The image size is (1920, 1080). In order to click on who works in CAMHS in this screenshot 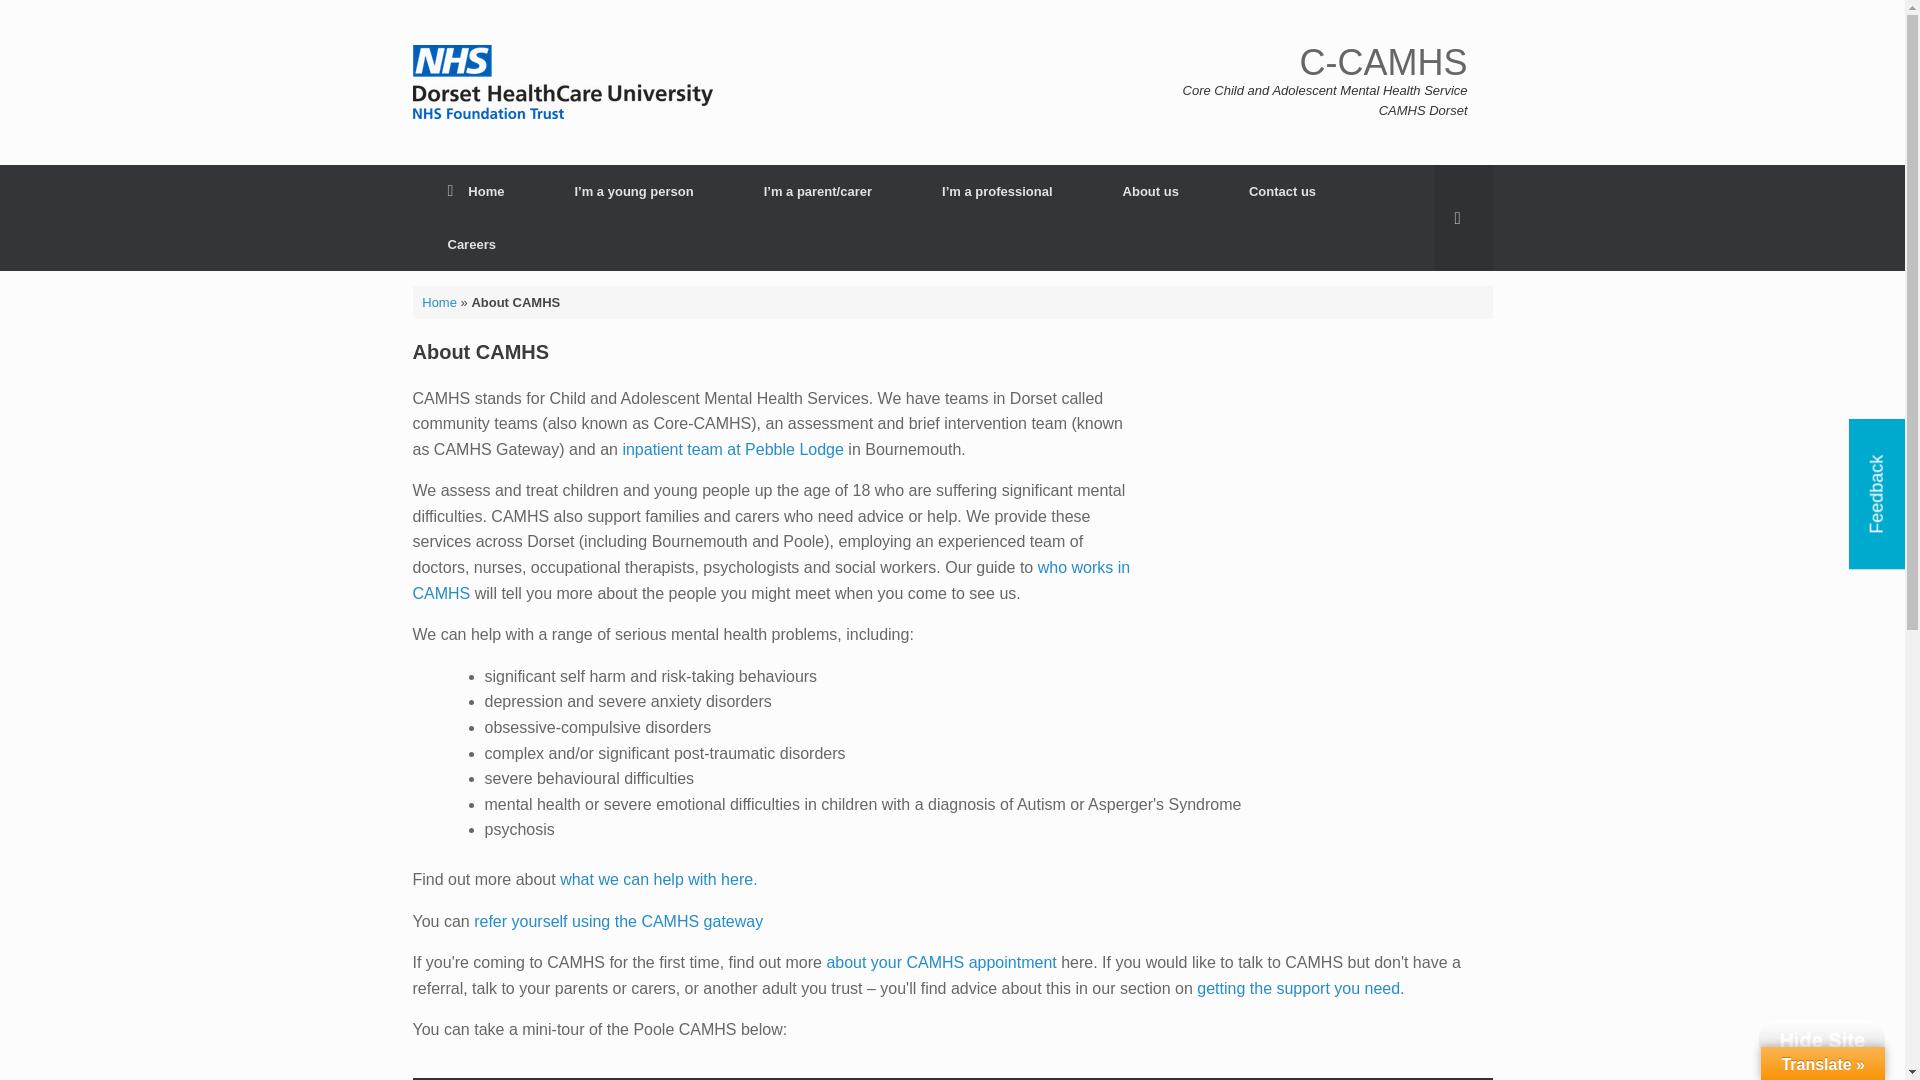, I will do `click(771, 580)`.